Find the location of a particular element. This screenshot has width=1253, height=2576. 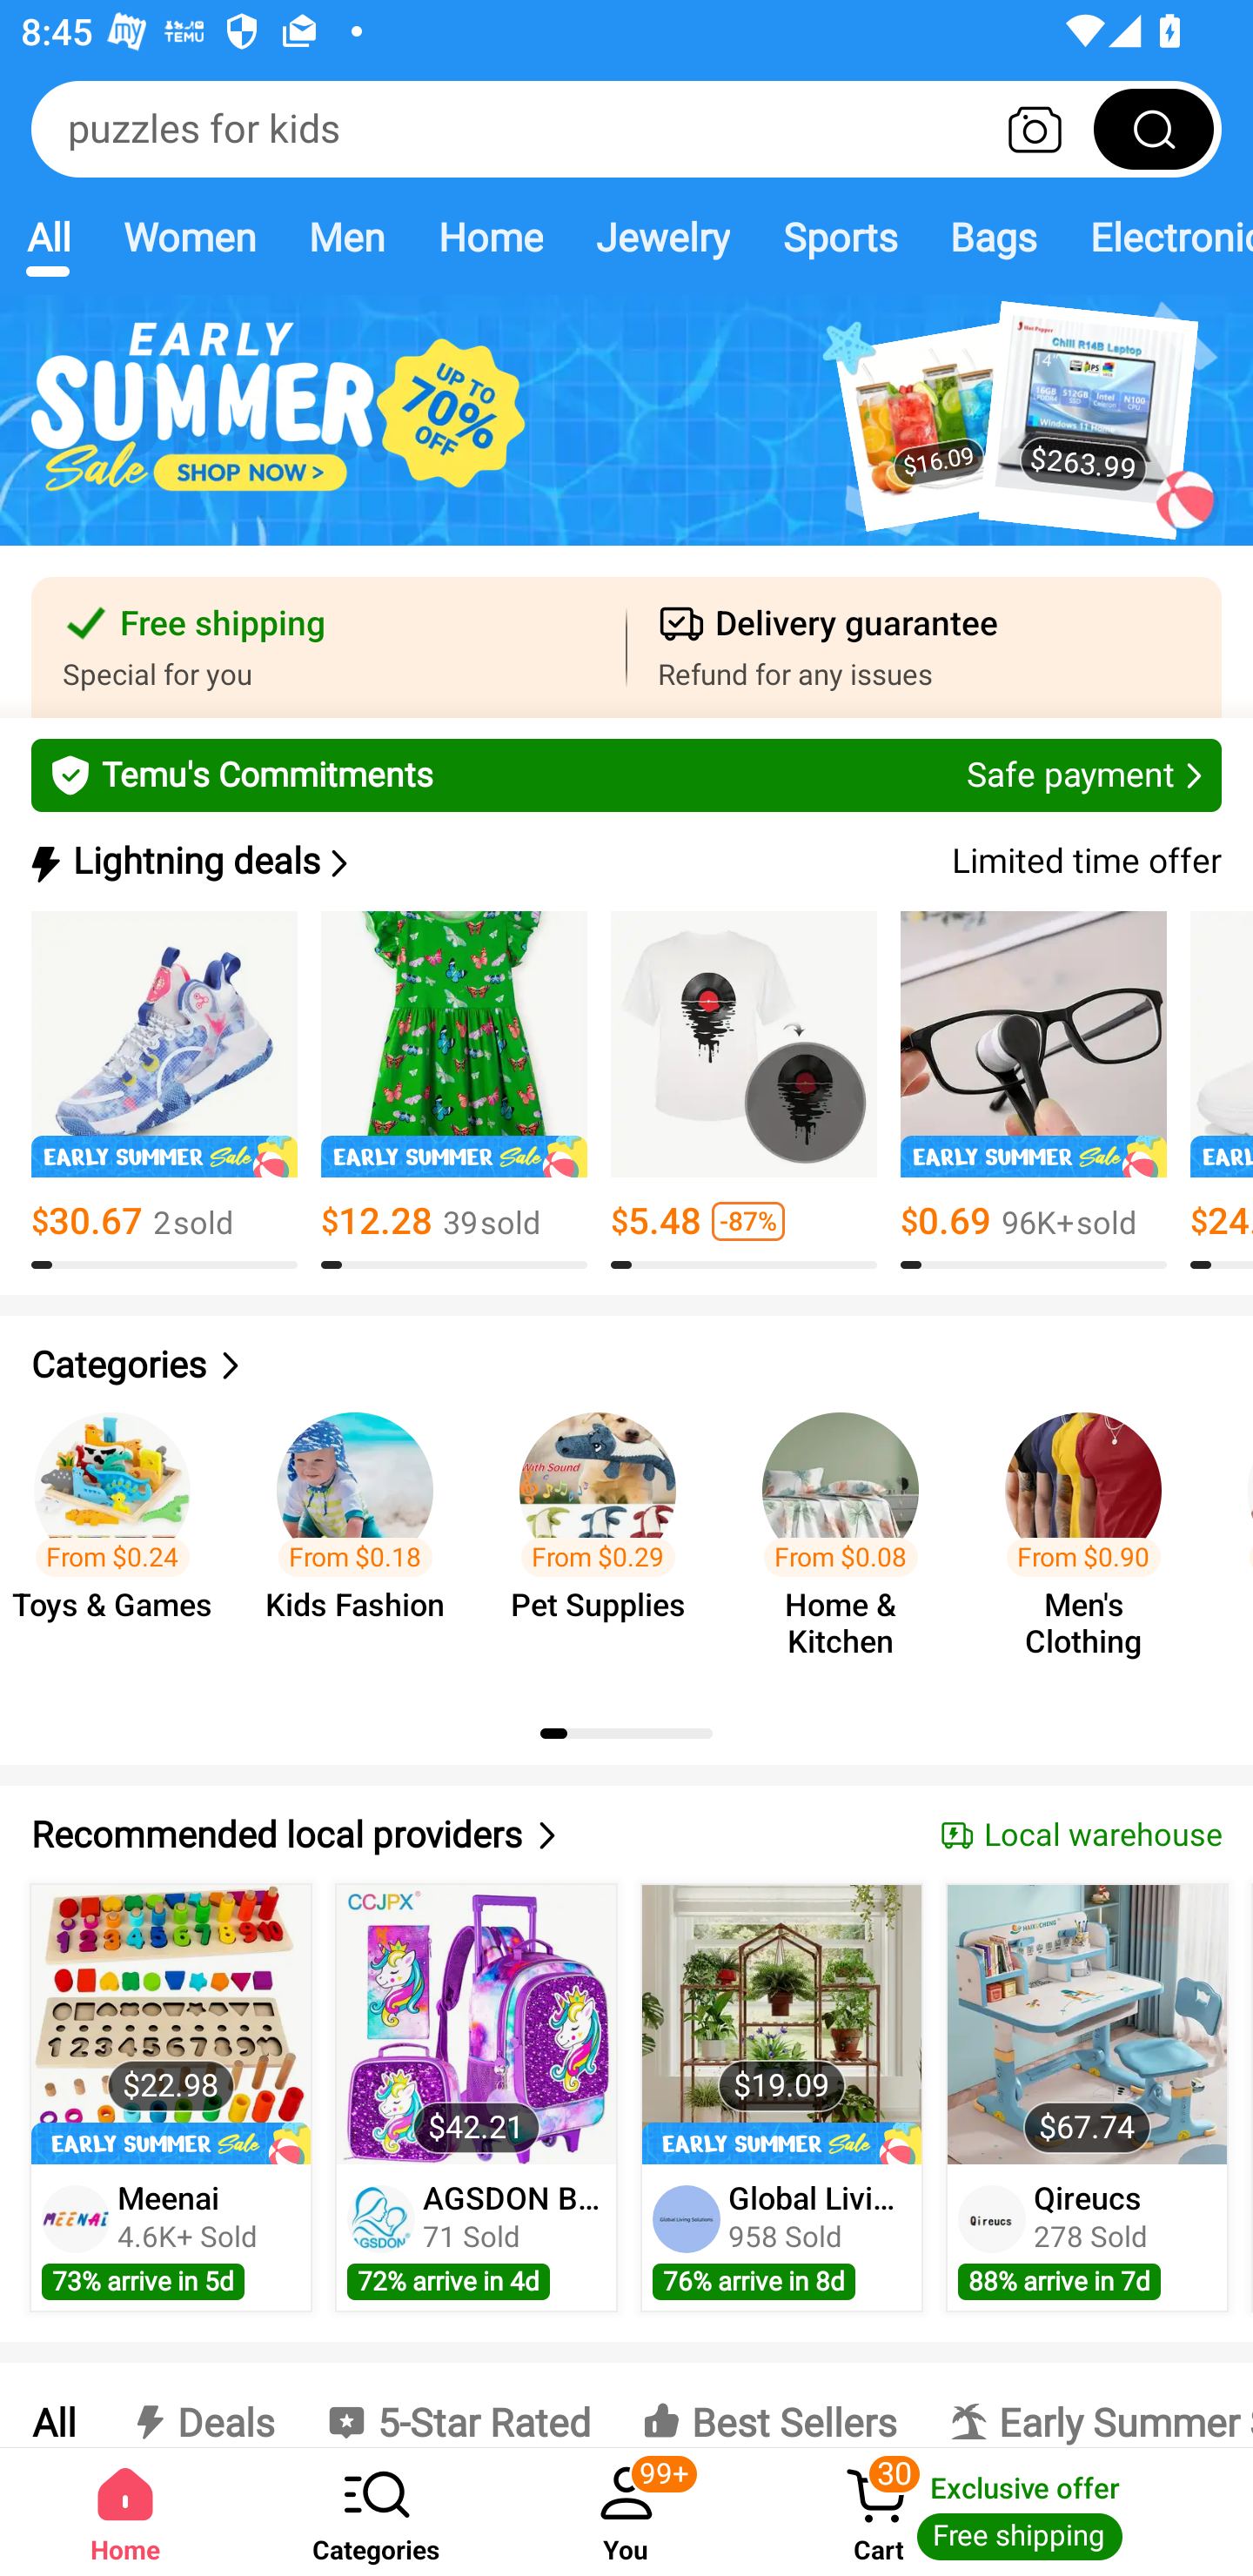

From $0.18 Kids Fashion is located at coordinates (364, 1539).